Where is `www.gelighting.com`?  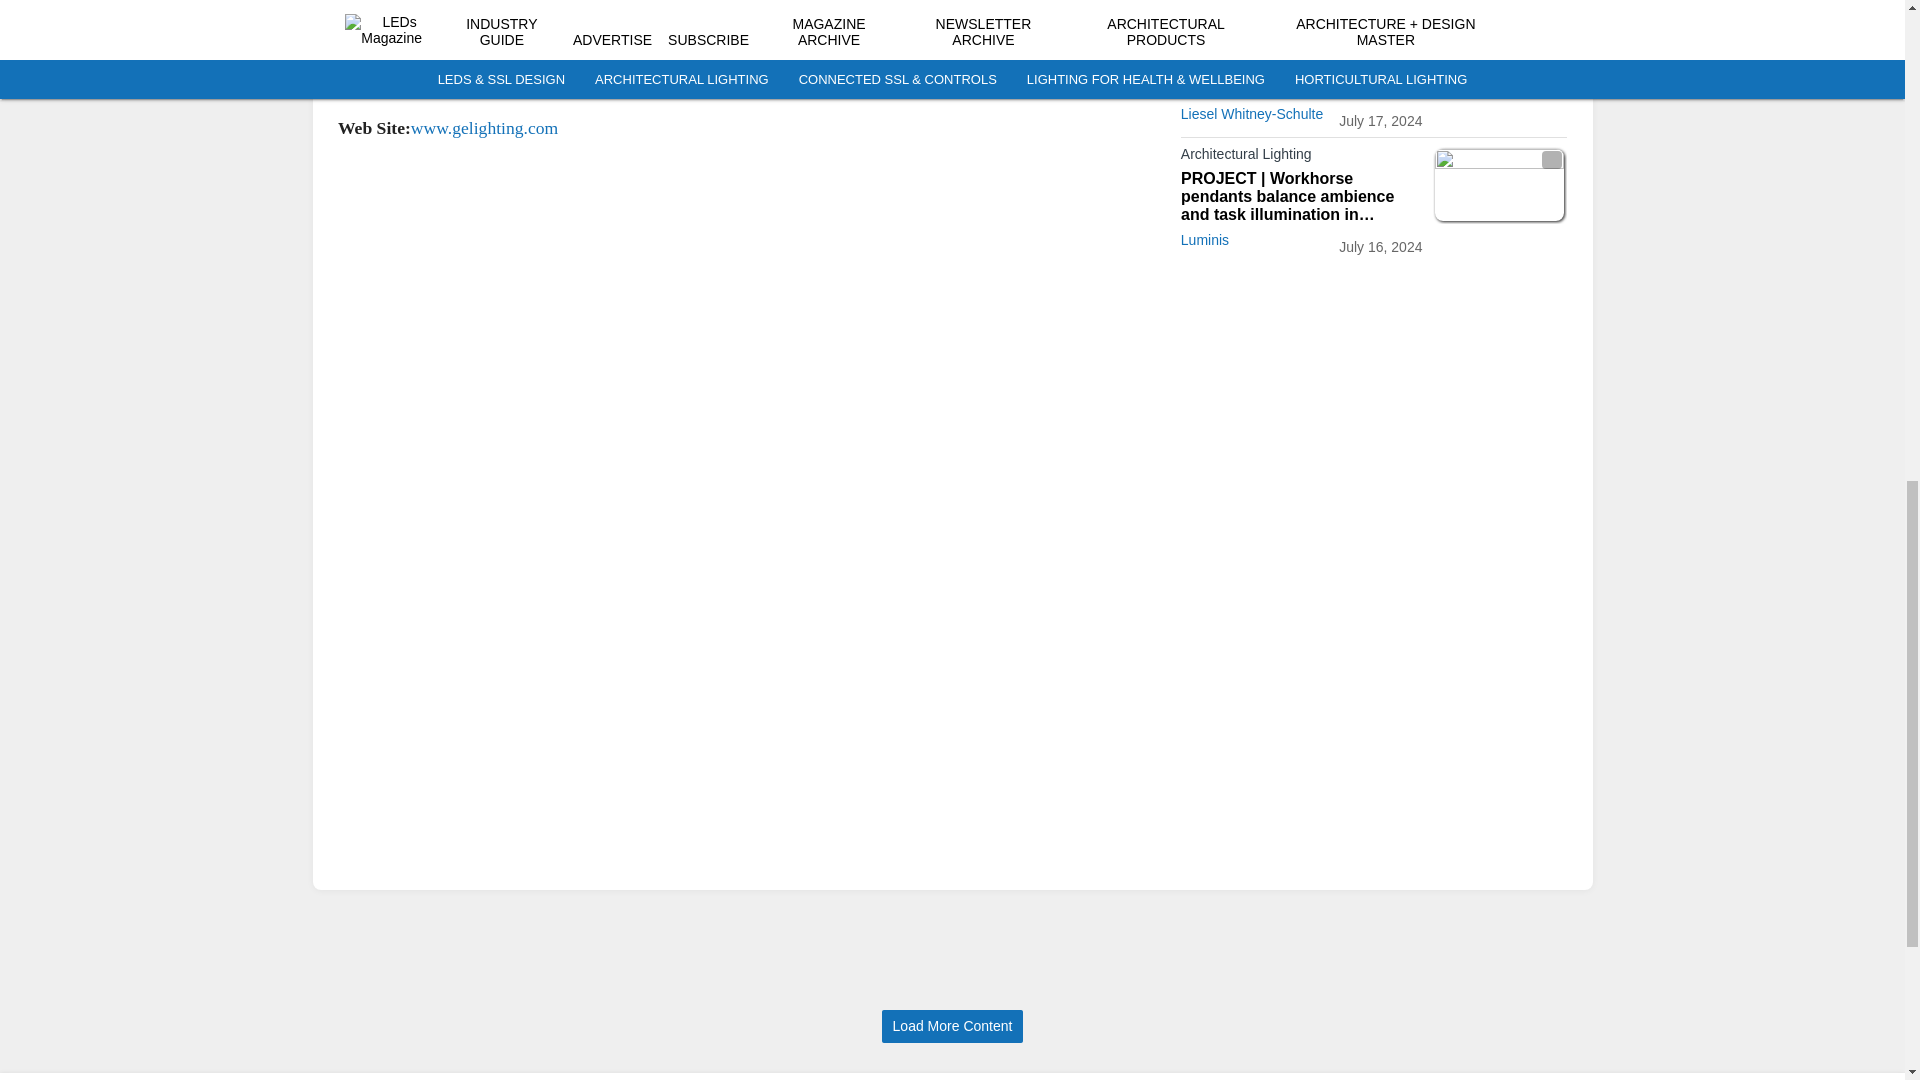
www.gelighting.com is located at coordinates (483, 128).